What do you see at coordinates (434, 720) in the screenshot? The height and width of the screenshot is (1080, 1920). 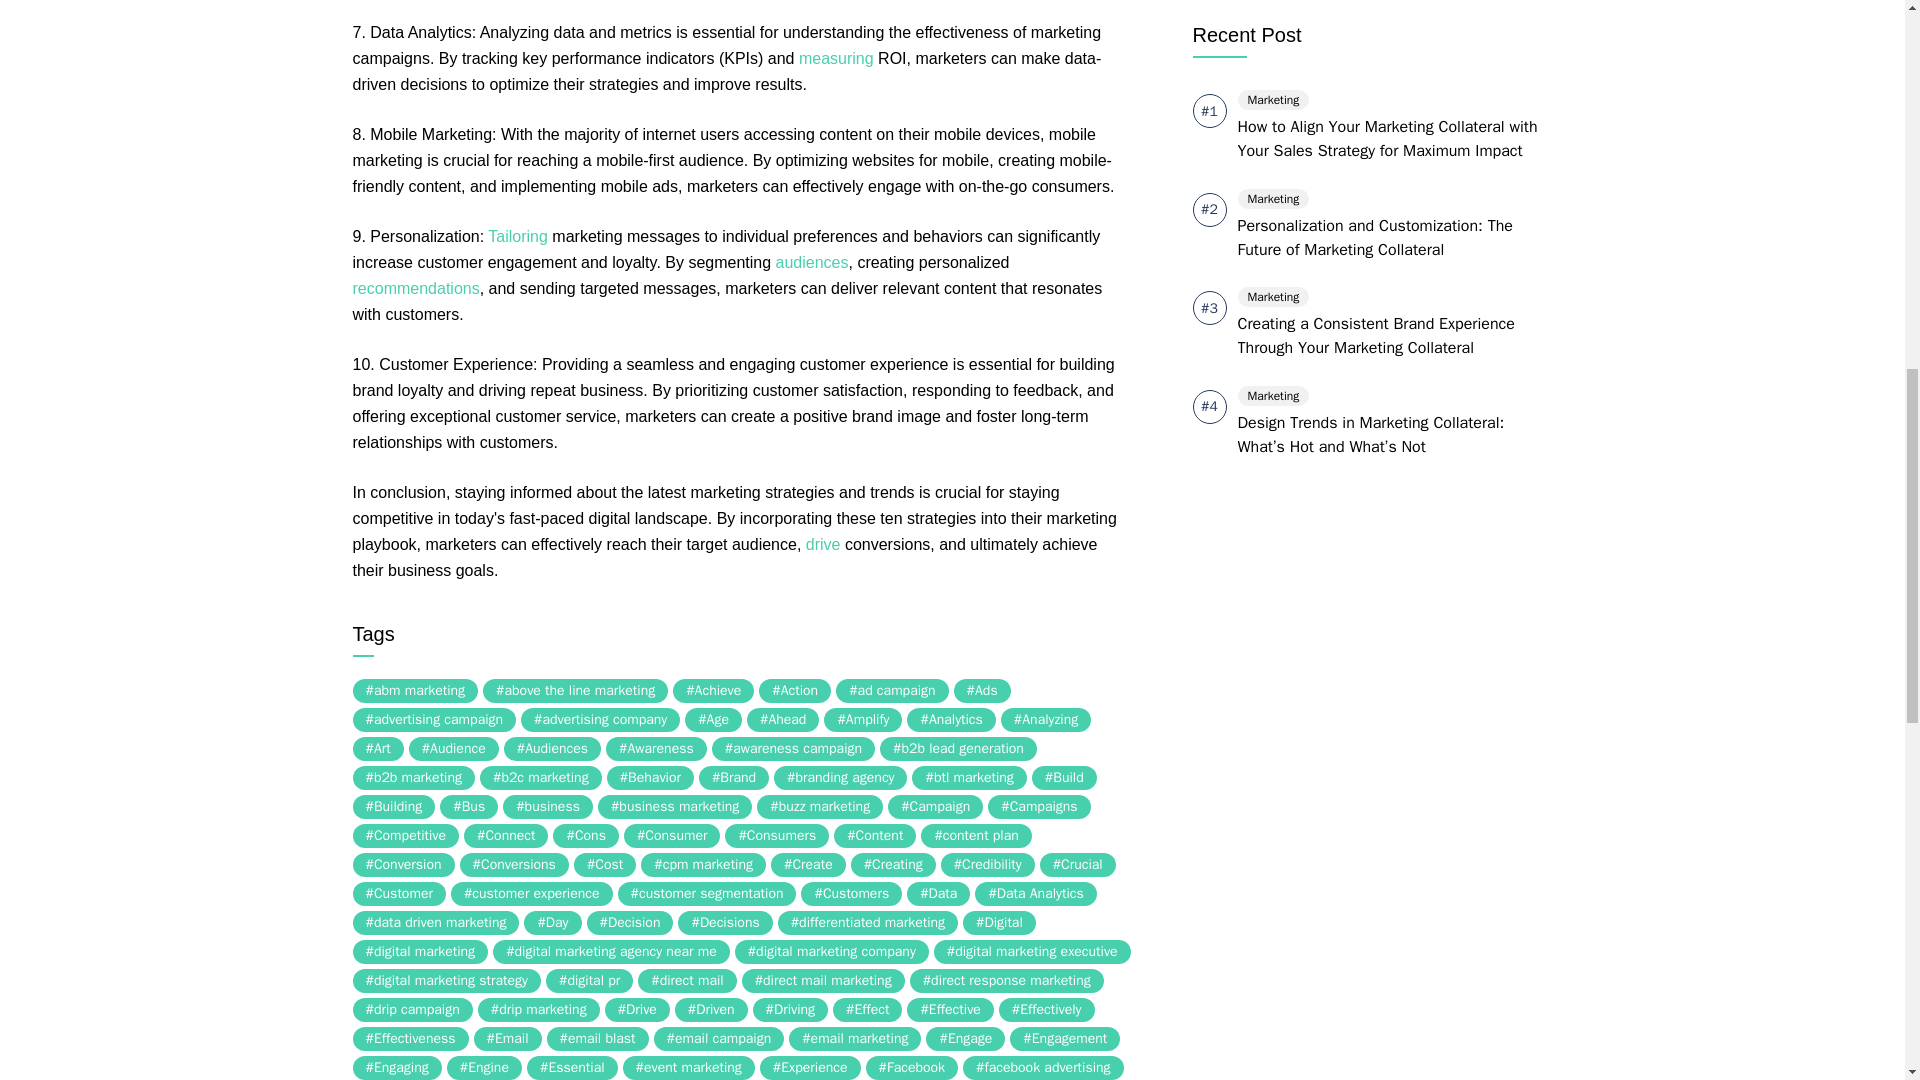 I see `advertising campaign` at bounding box center [434, 720].